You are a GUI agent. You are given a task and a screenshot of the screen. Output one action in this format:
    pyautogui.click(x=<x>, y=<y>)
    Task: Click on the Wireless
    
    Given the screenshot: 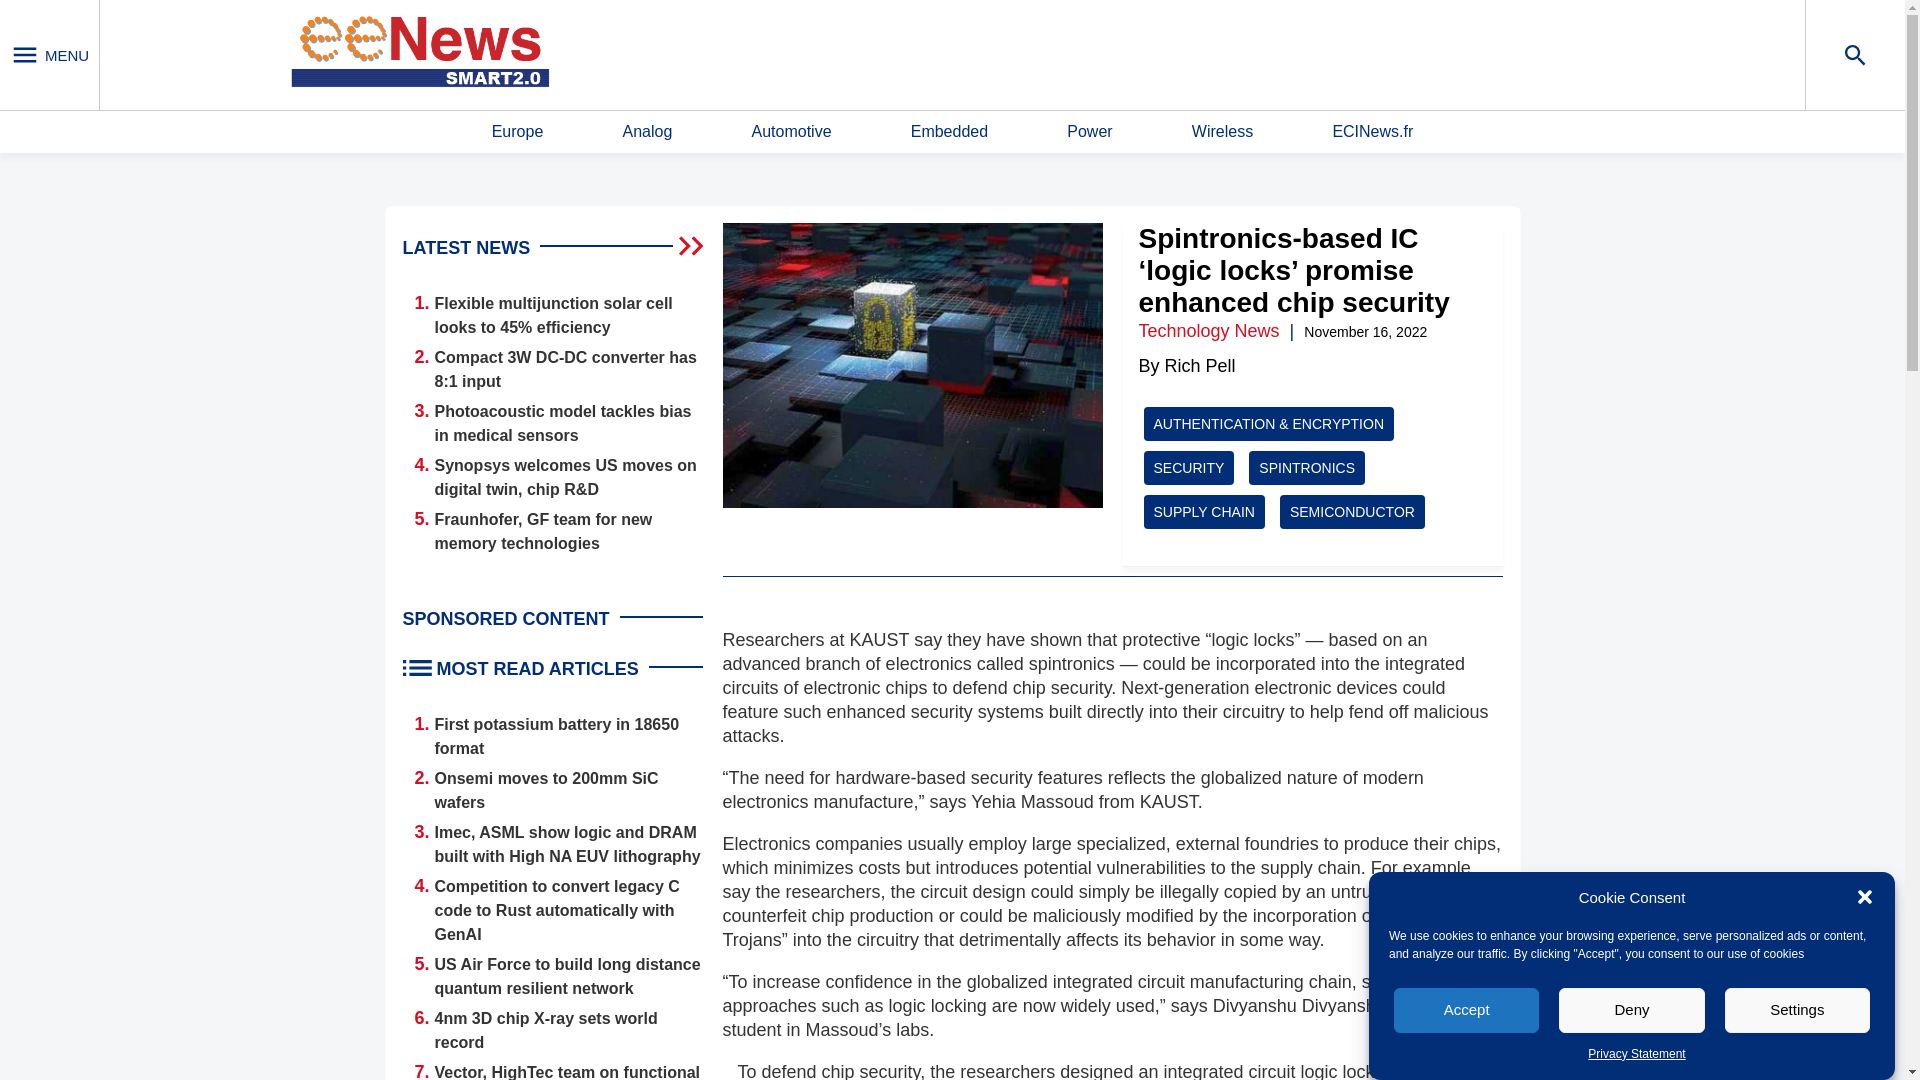 What is the action you would take?
    pyautogui.click(x=1222, y=132)
    